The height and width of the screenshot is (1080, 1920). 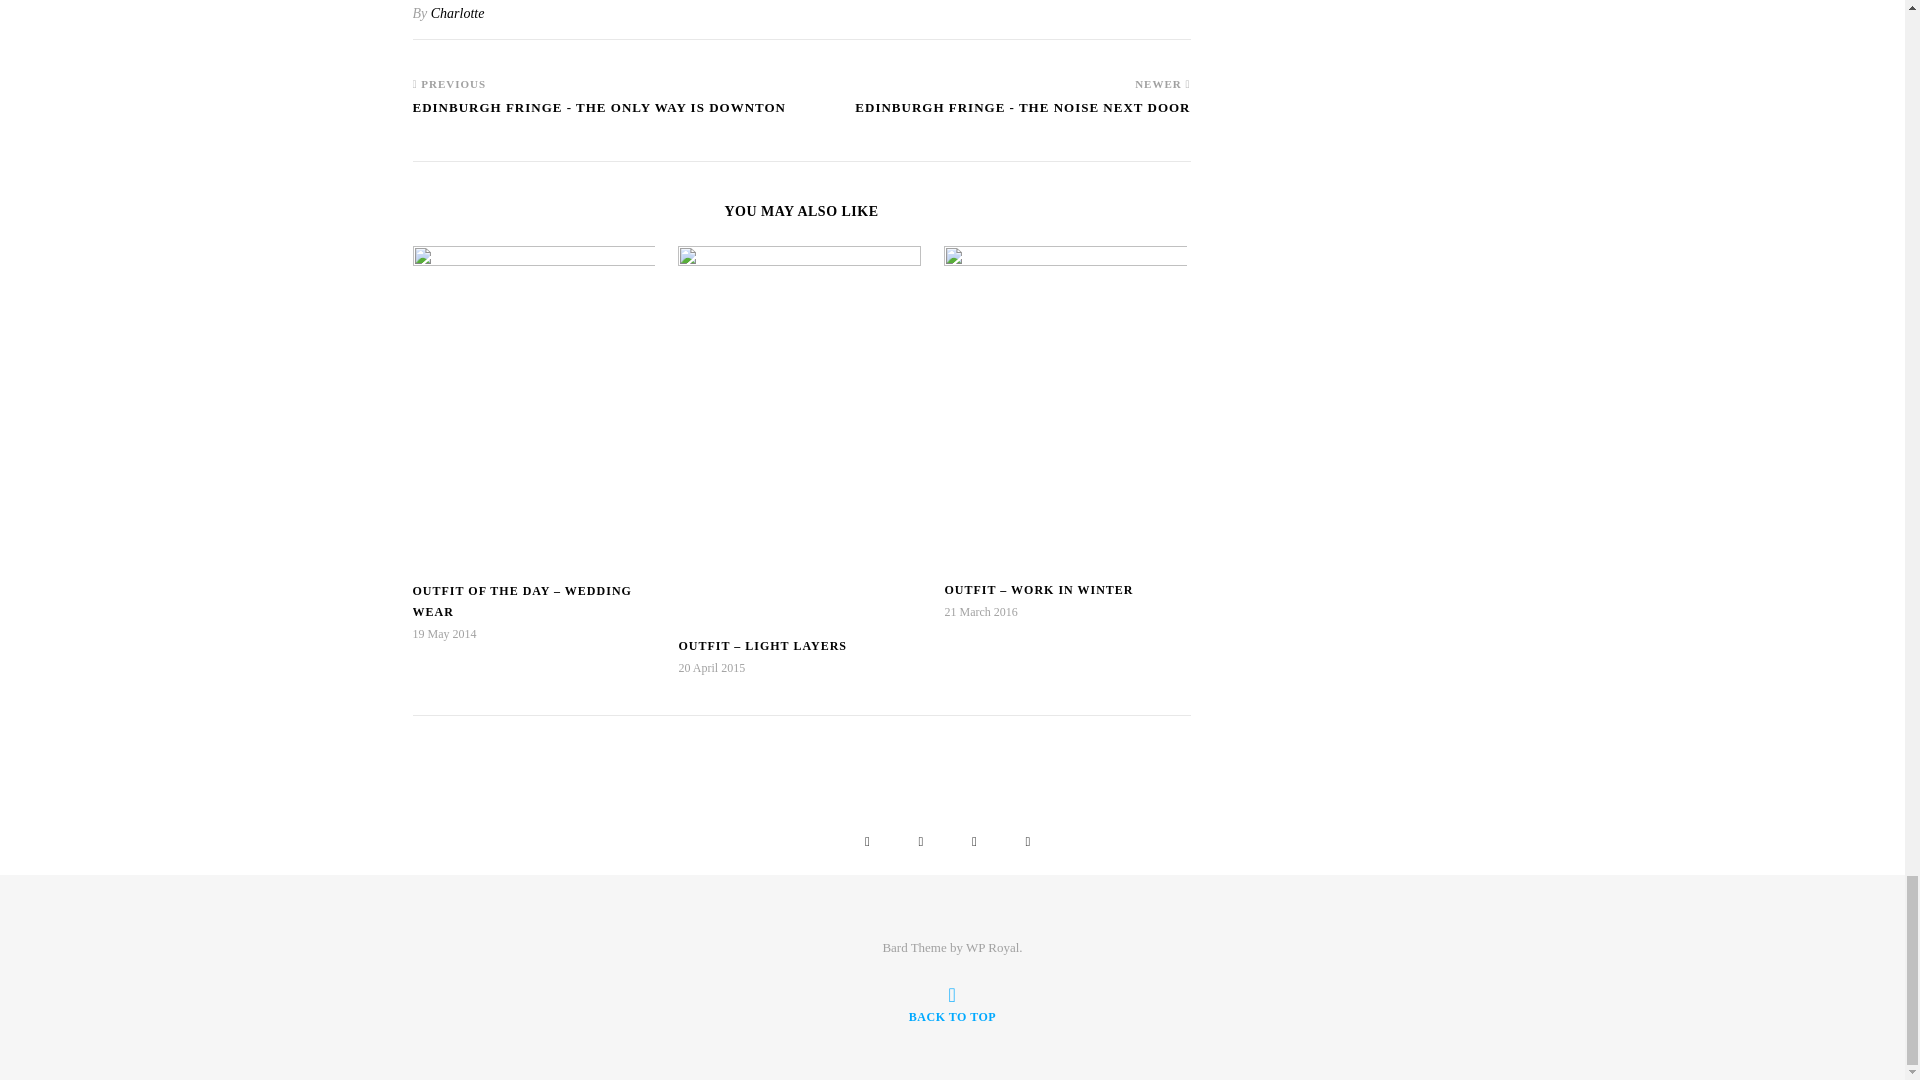 What do you see at coordinates (952, 1004) in the screenshot?
I see `BACK TO TOP` at bounding box center [952, 1004].